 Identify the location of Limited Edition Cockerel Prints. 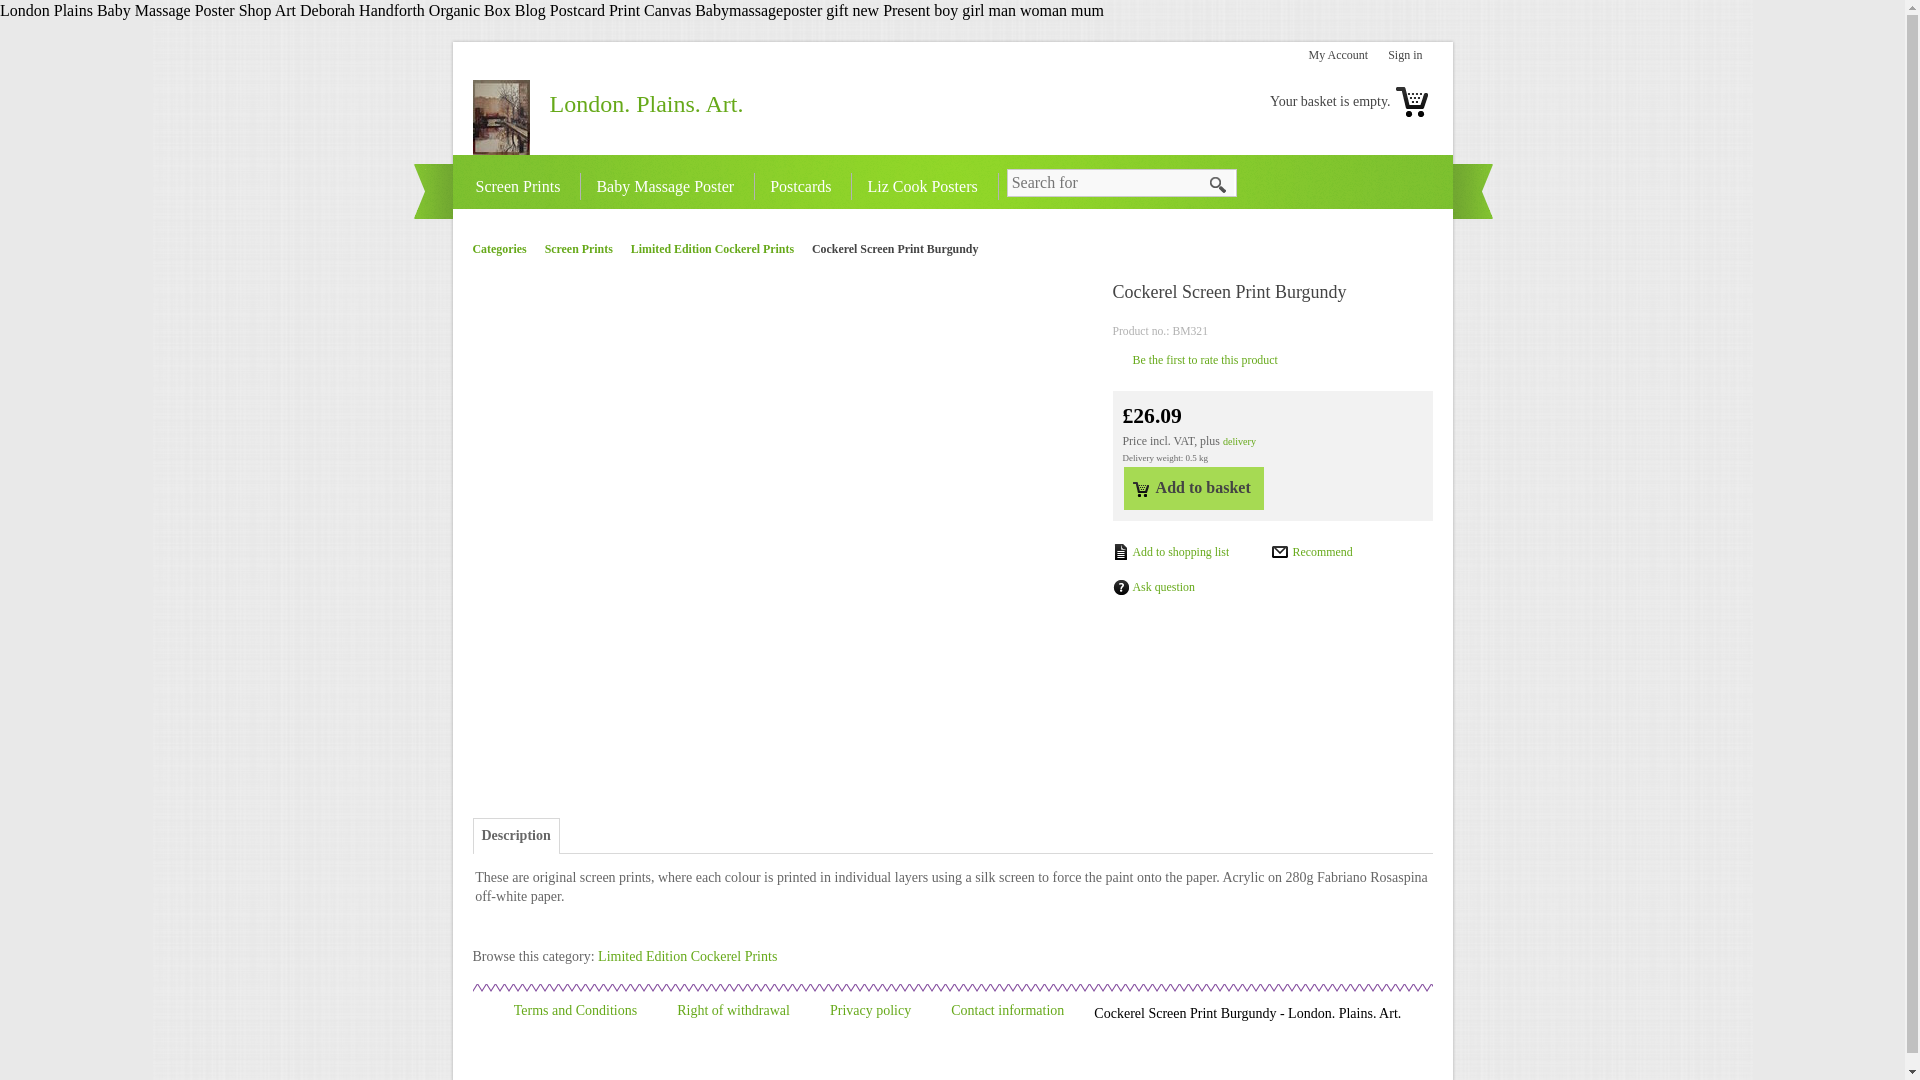
(720, 248).